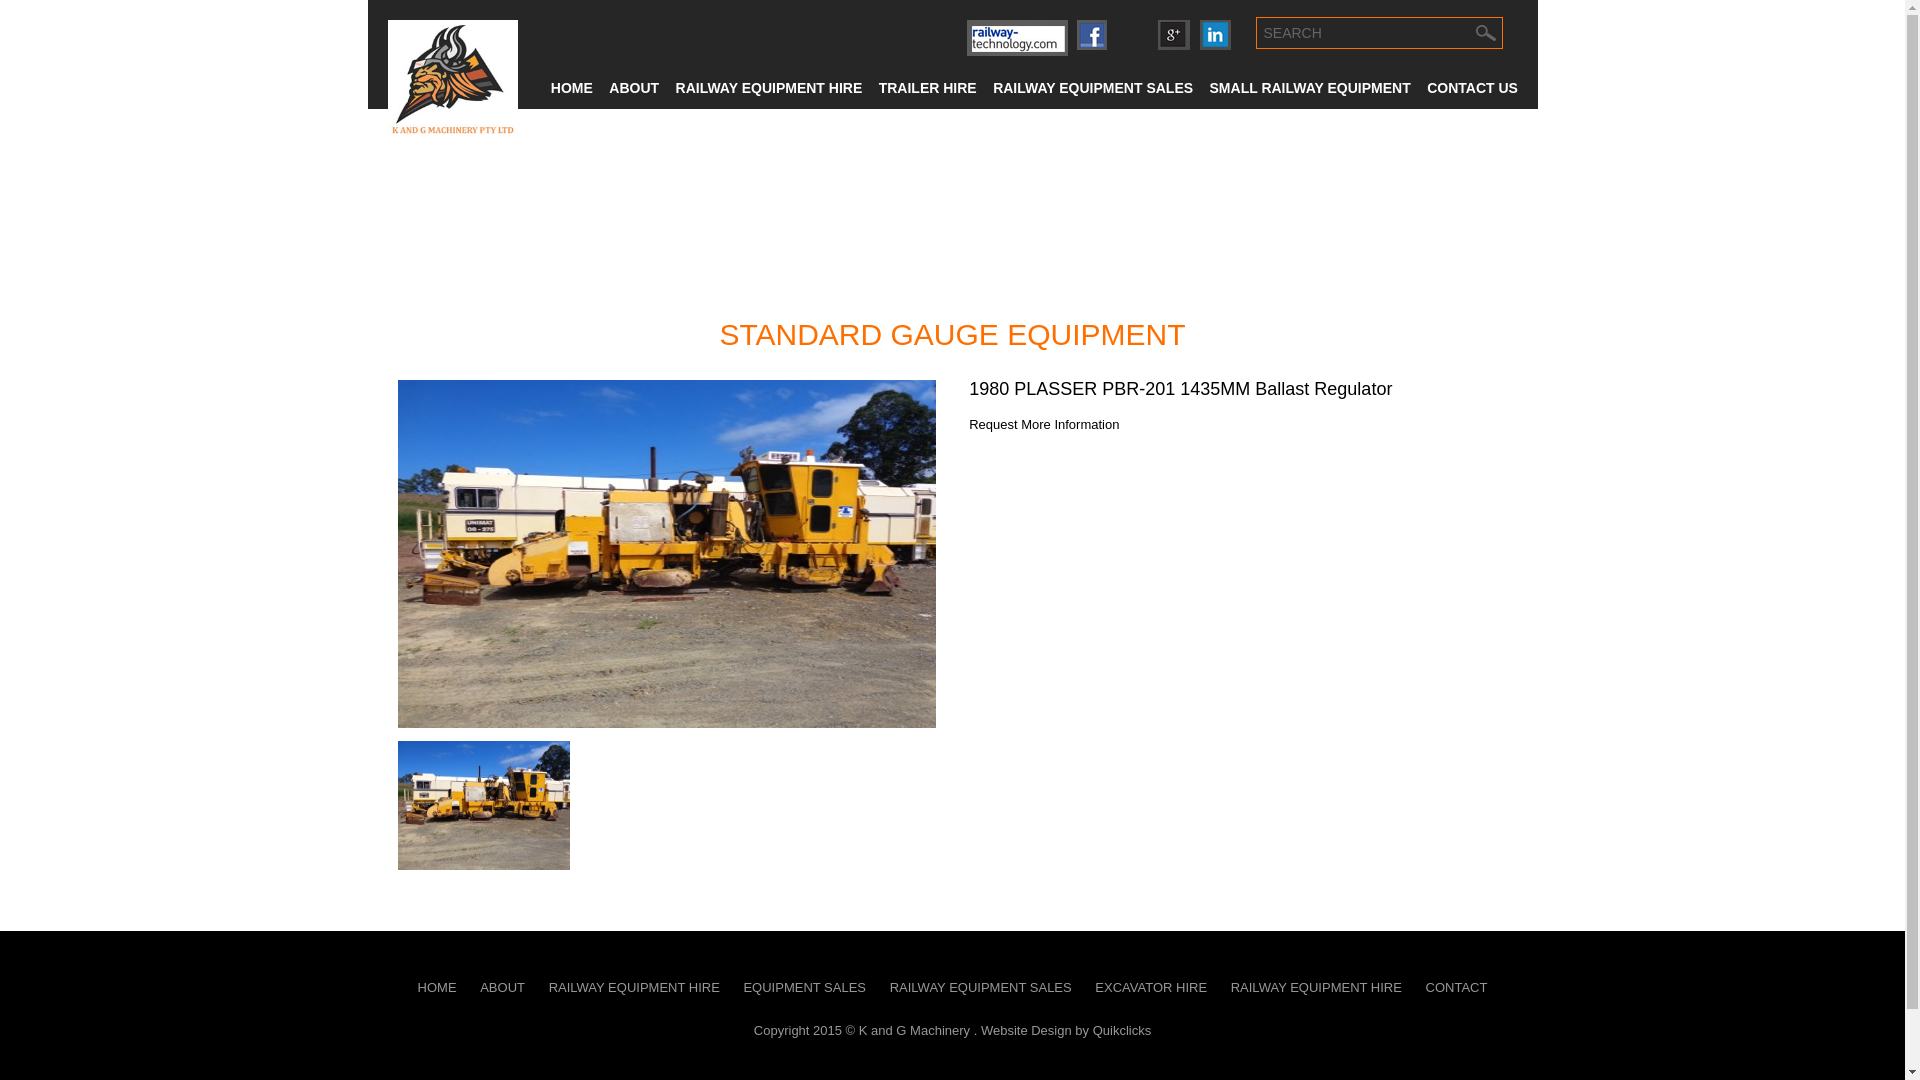  Describe the element at coordinates (1310, 90) in the screenshot. I see `SMALL RAILWAY EQUIPMENT` at that location.